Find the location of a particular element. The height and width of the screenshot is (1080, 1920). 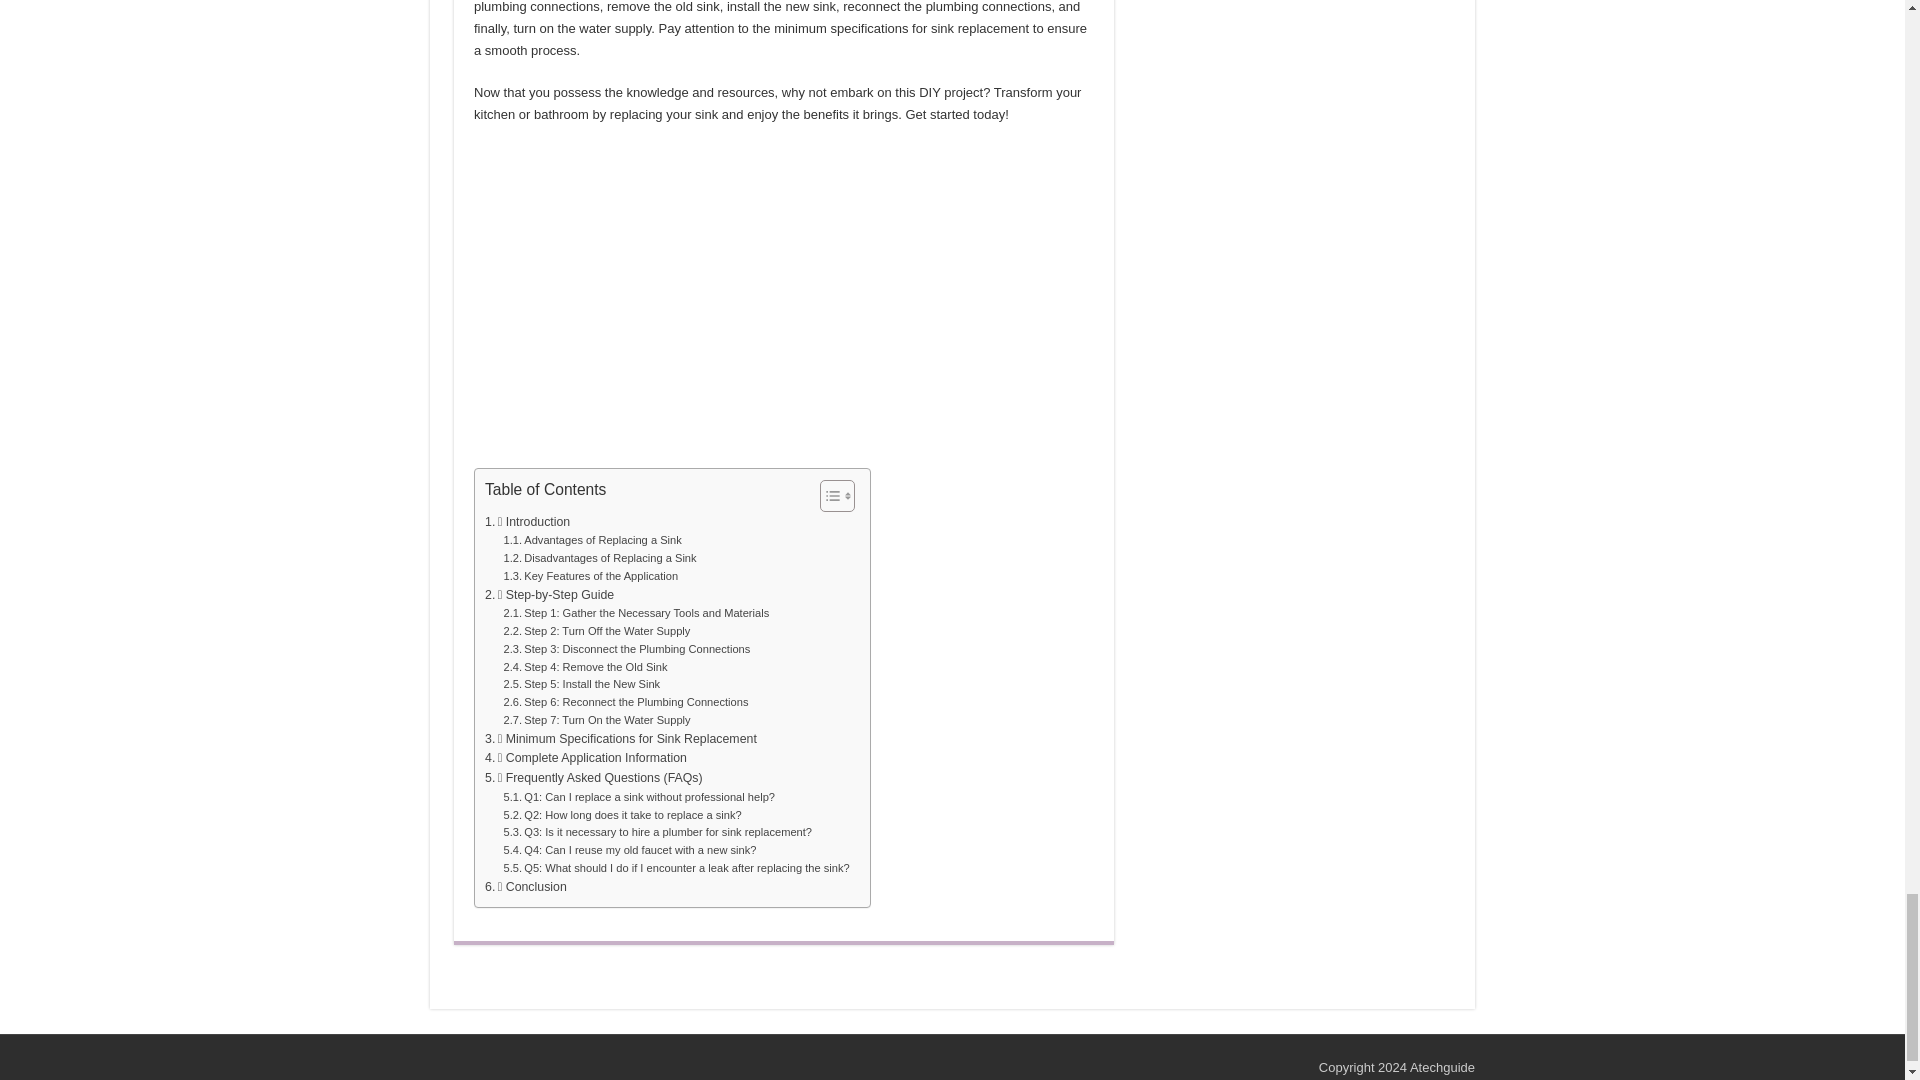

Step 2: Turn Off the Water Supply is located at coordinates (597, 632).